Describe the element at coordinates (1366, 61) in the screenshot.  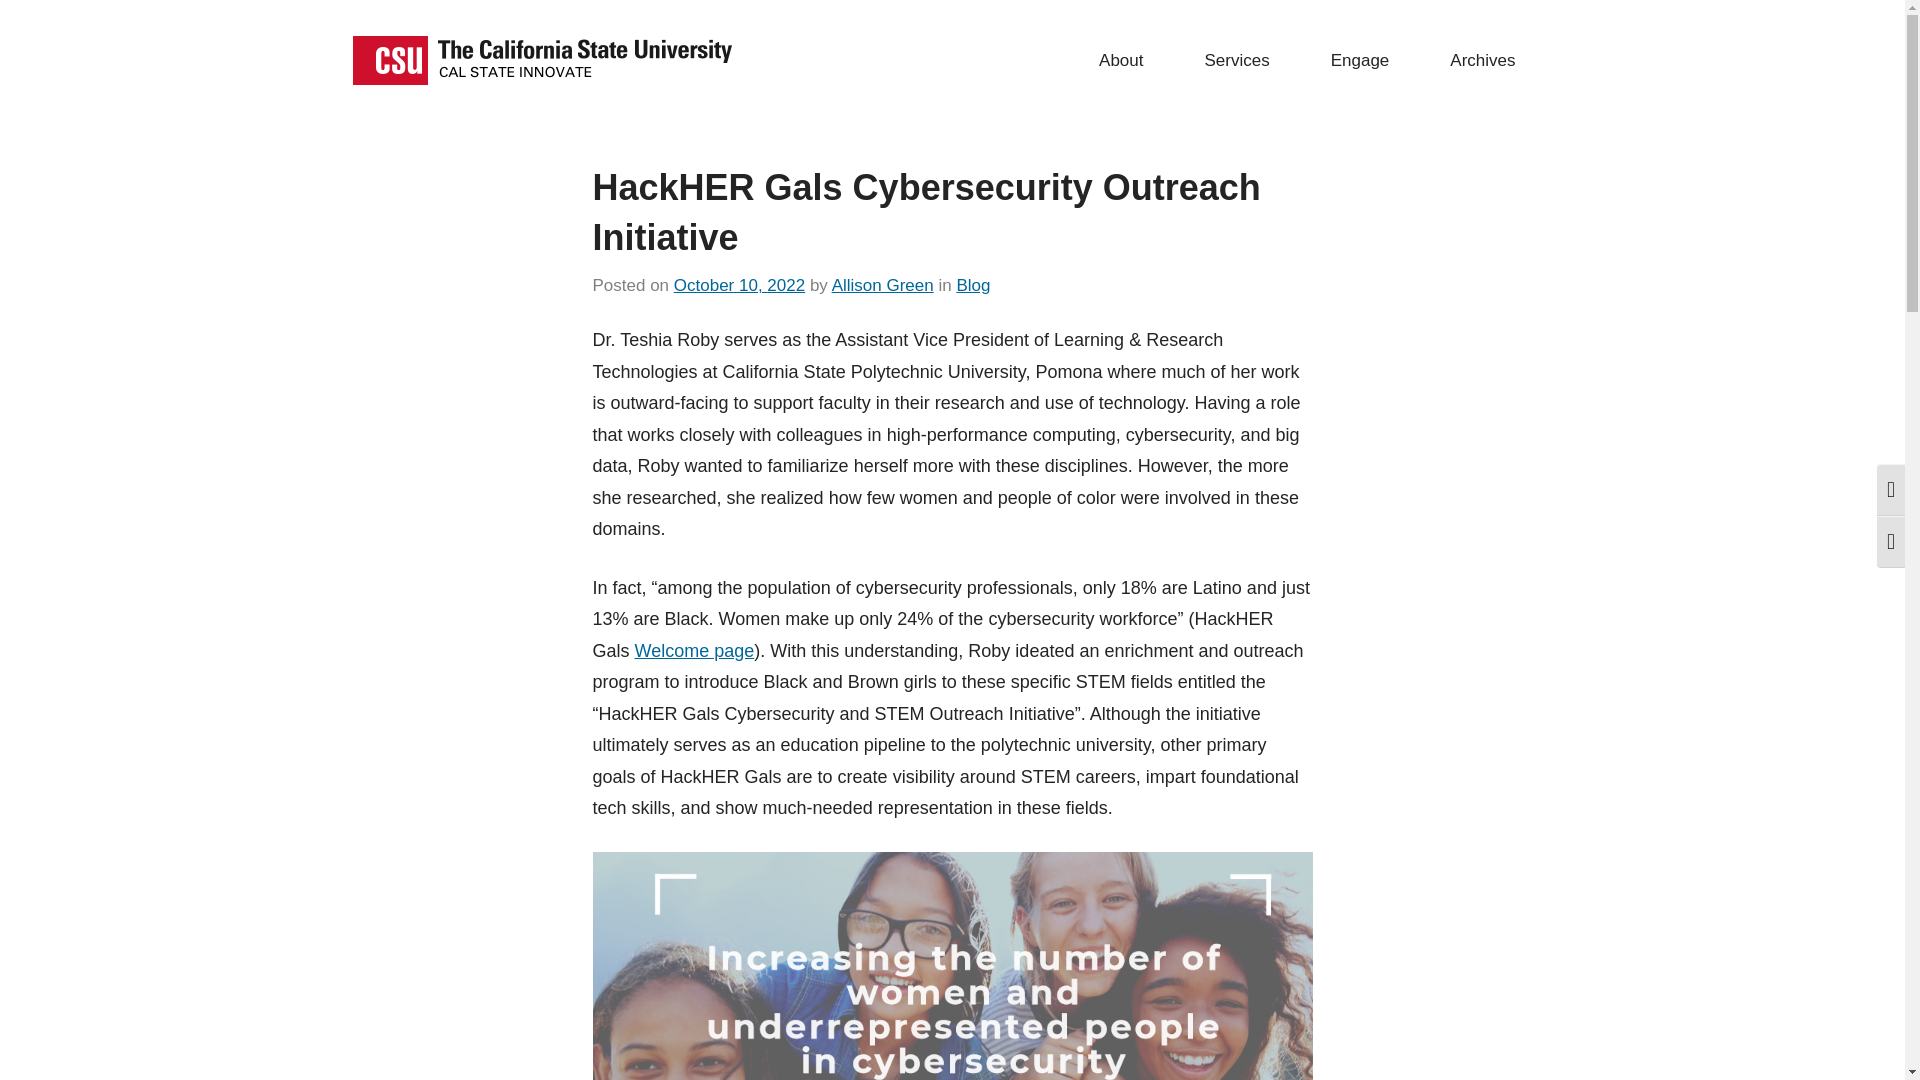
I see `Engage` at that location.